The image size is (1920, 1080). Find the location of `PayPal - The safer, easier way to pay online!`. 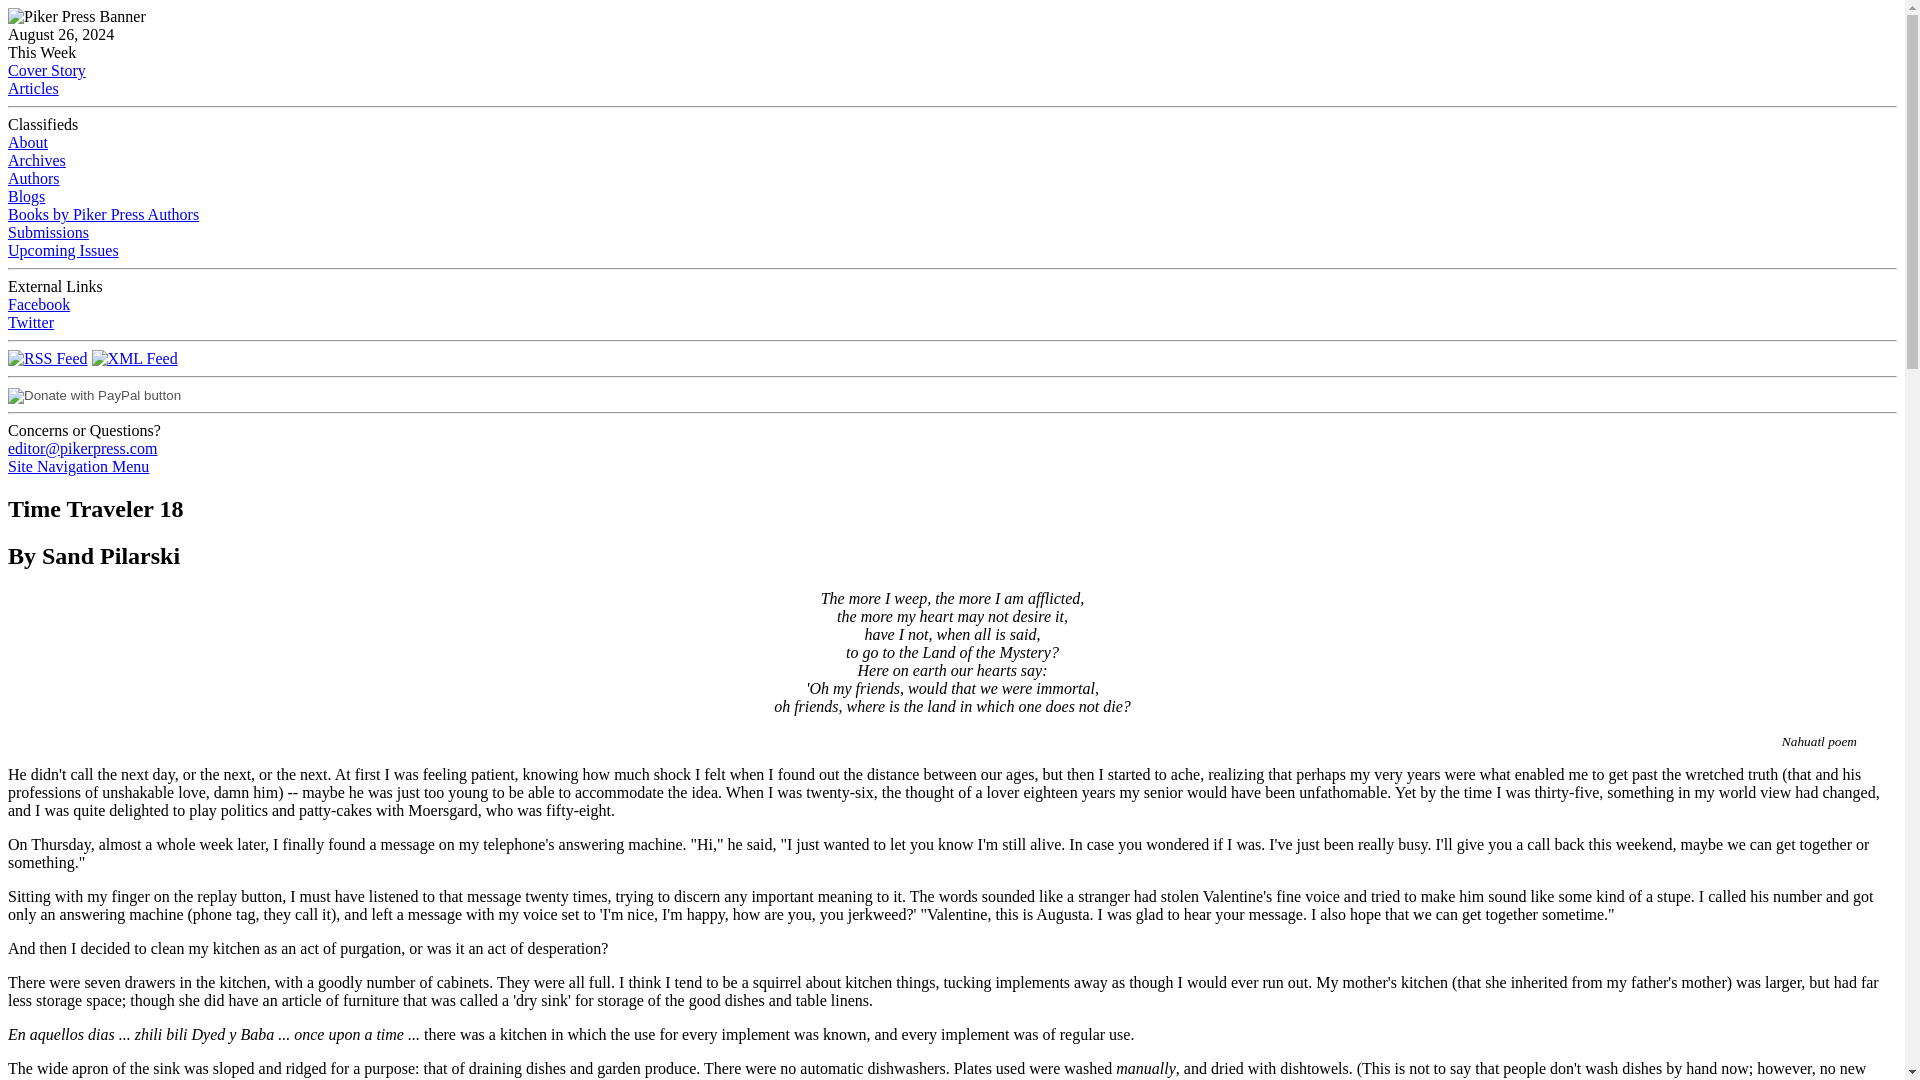

PayPal - The safer, easier way to pay online! is located at coordinates (94, 395).